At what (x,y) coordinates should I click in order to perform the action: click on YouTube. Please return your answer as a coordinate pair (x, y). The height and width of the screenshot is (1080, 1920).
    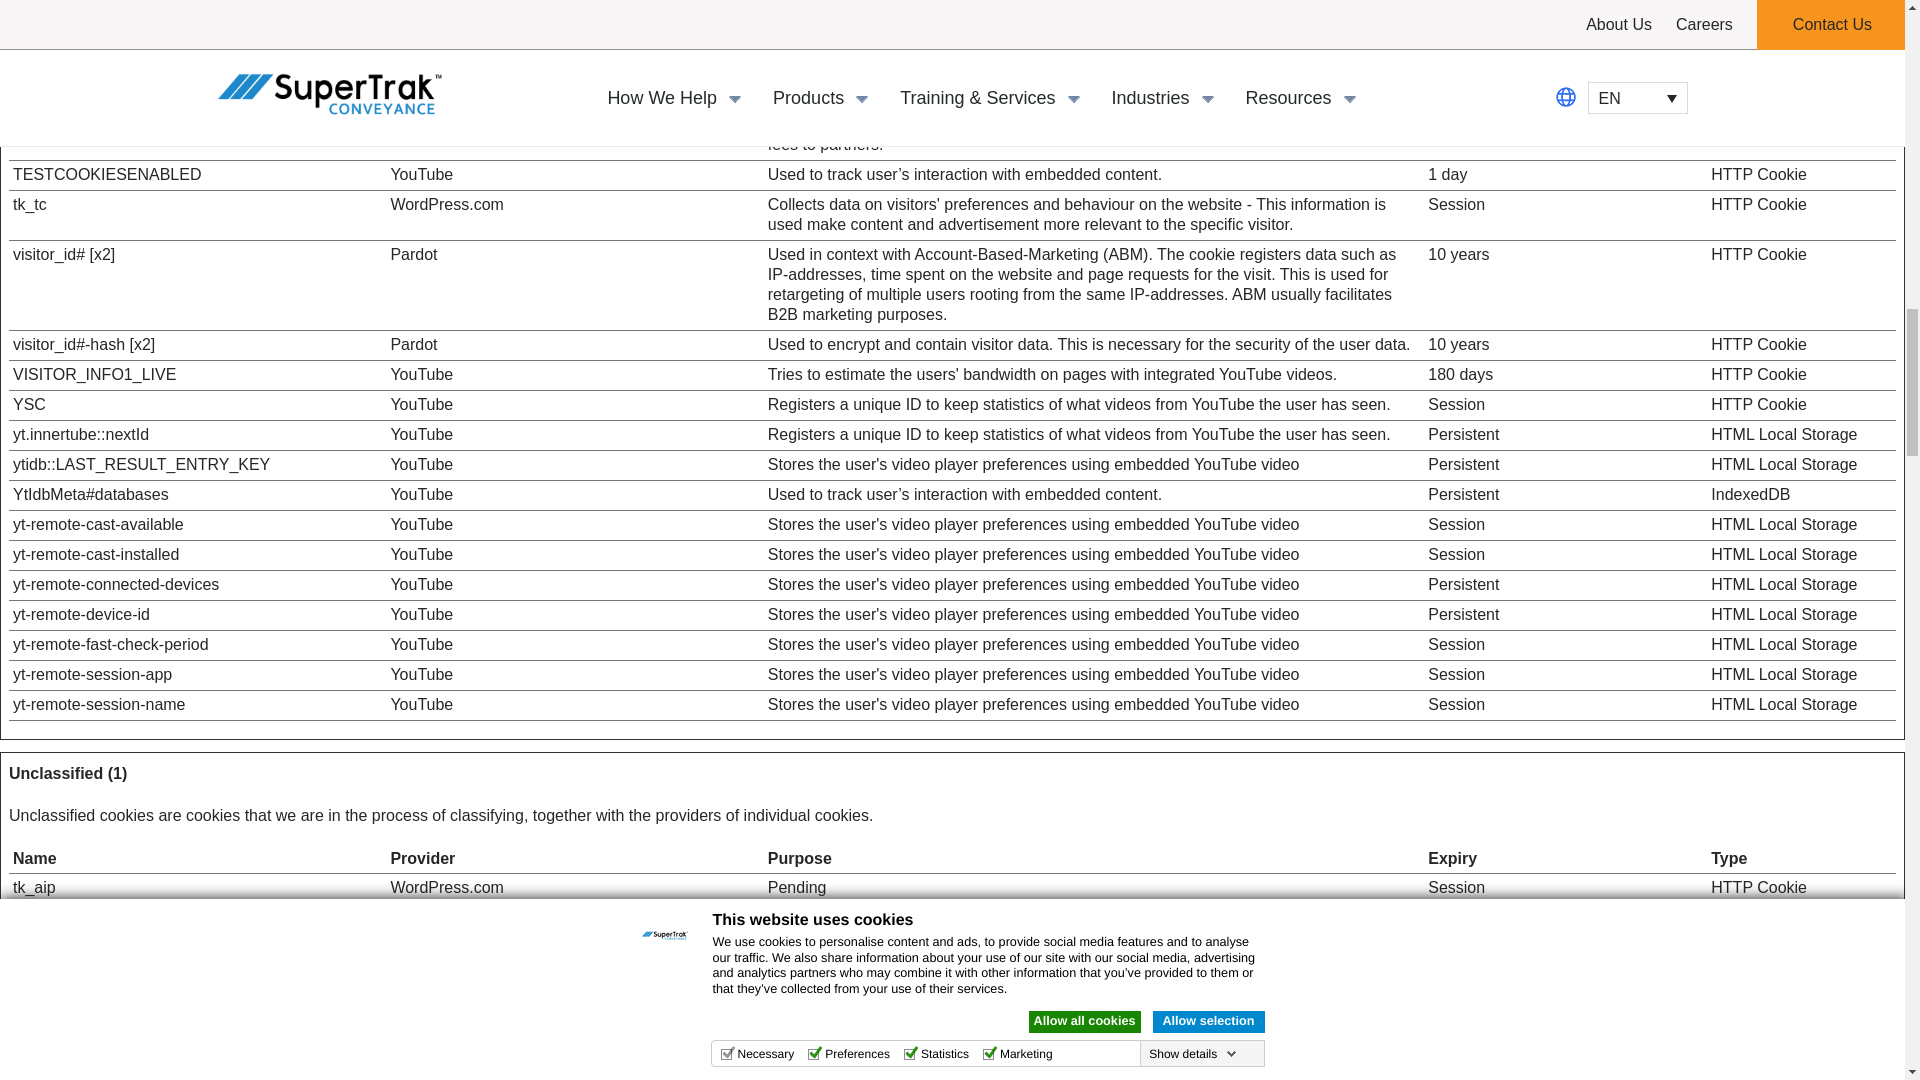
    Looking at the image, I should click on (421, 584).